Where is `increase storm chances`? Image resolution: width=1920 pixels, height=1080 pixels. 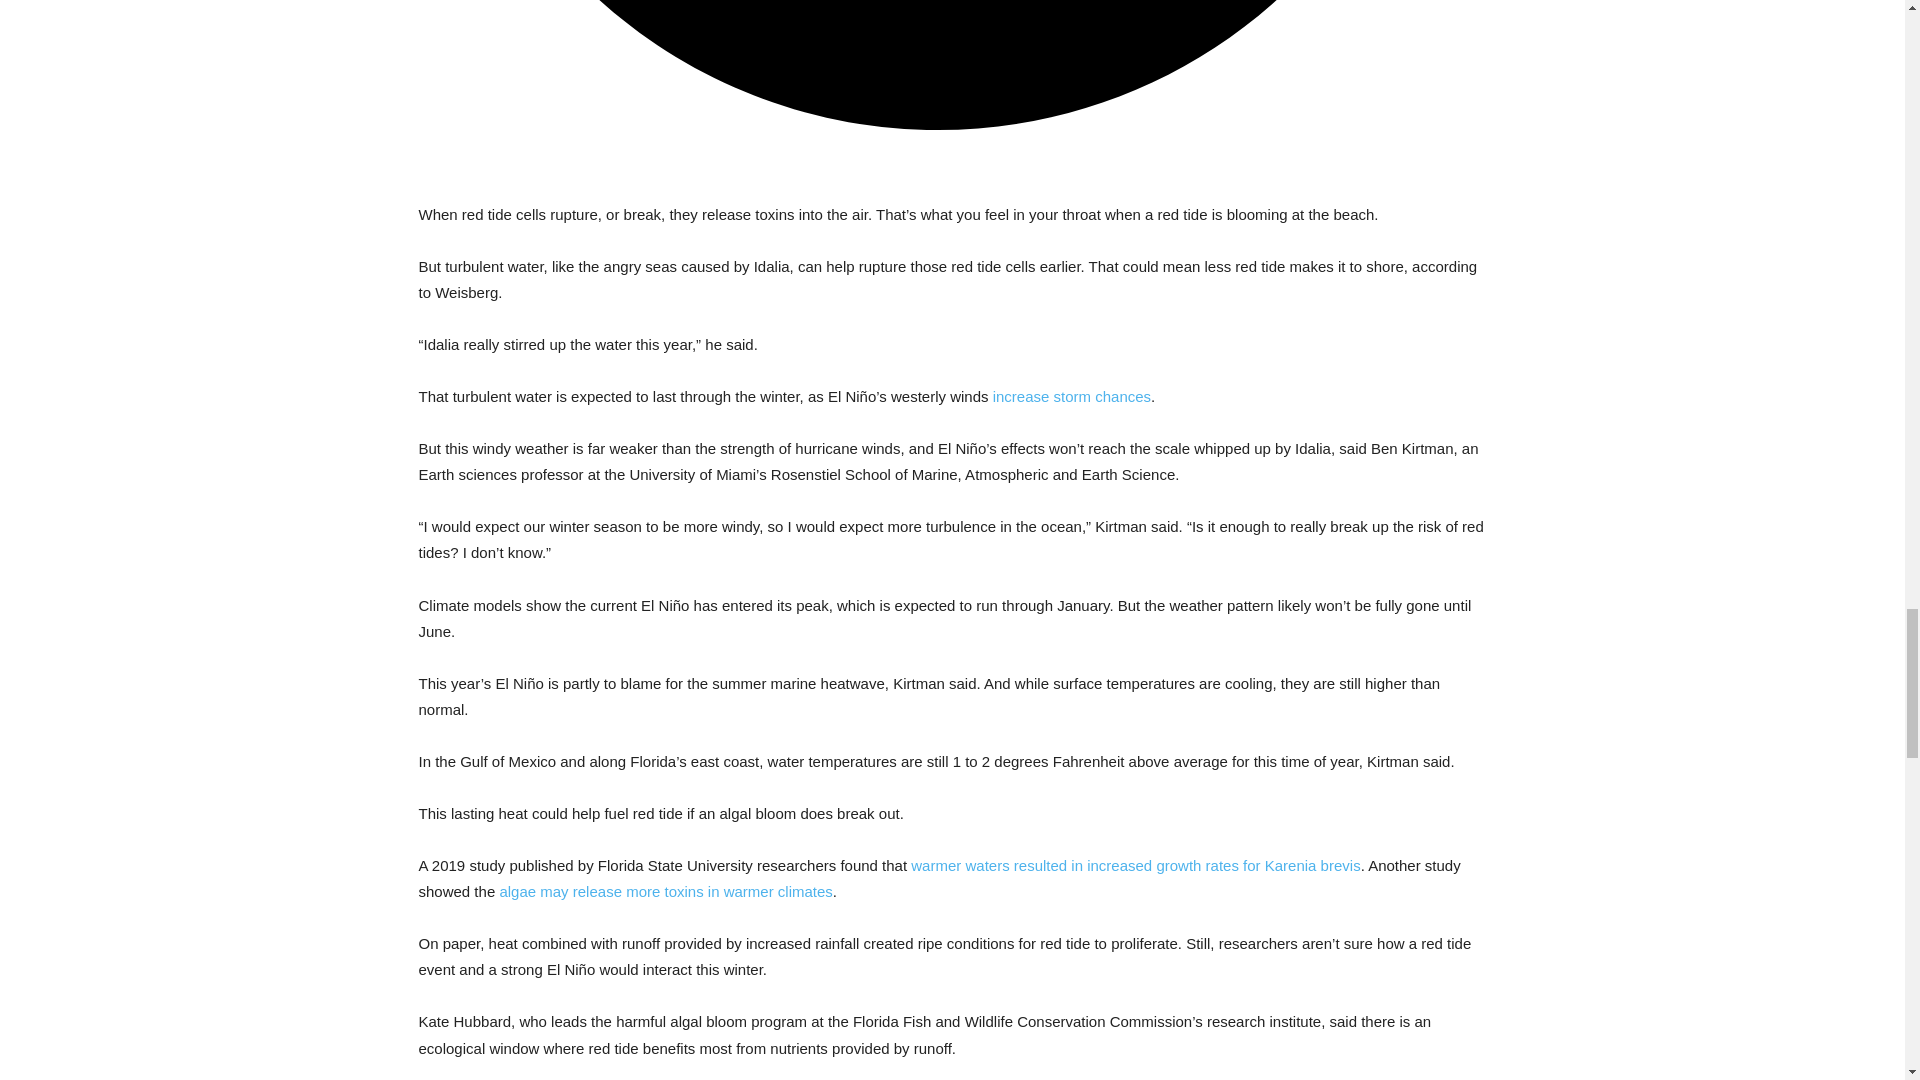
increase storm chances is located at coordinates (1071, 396).